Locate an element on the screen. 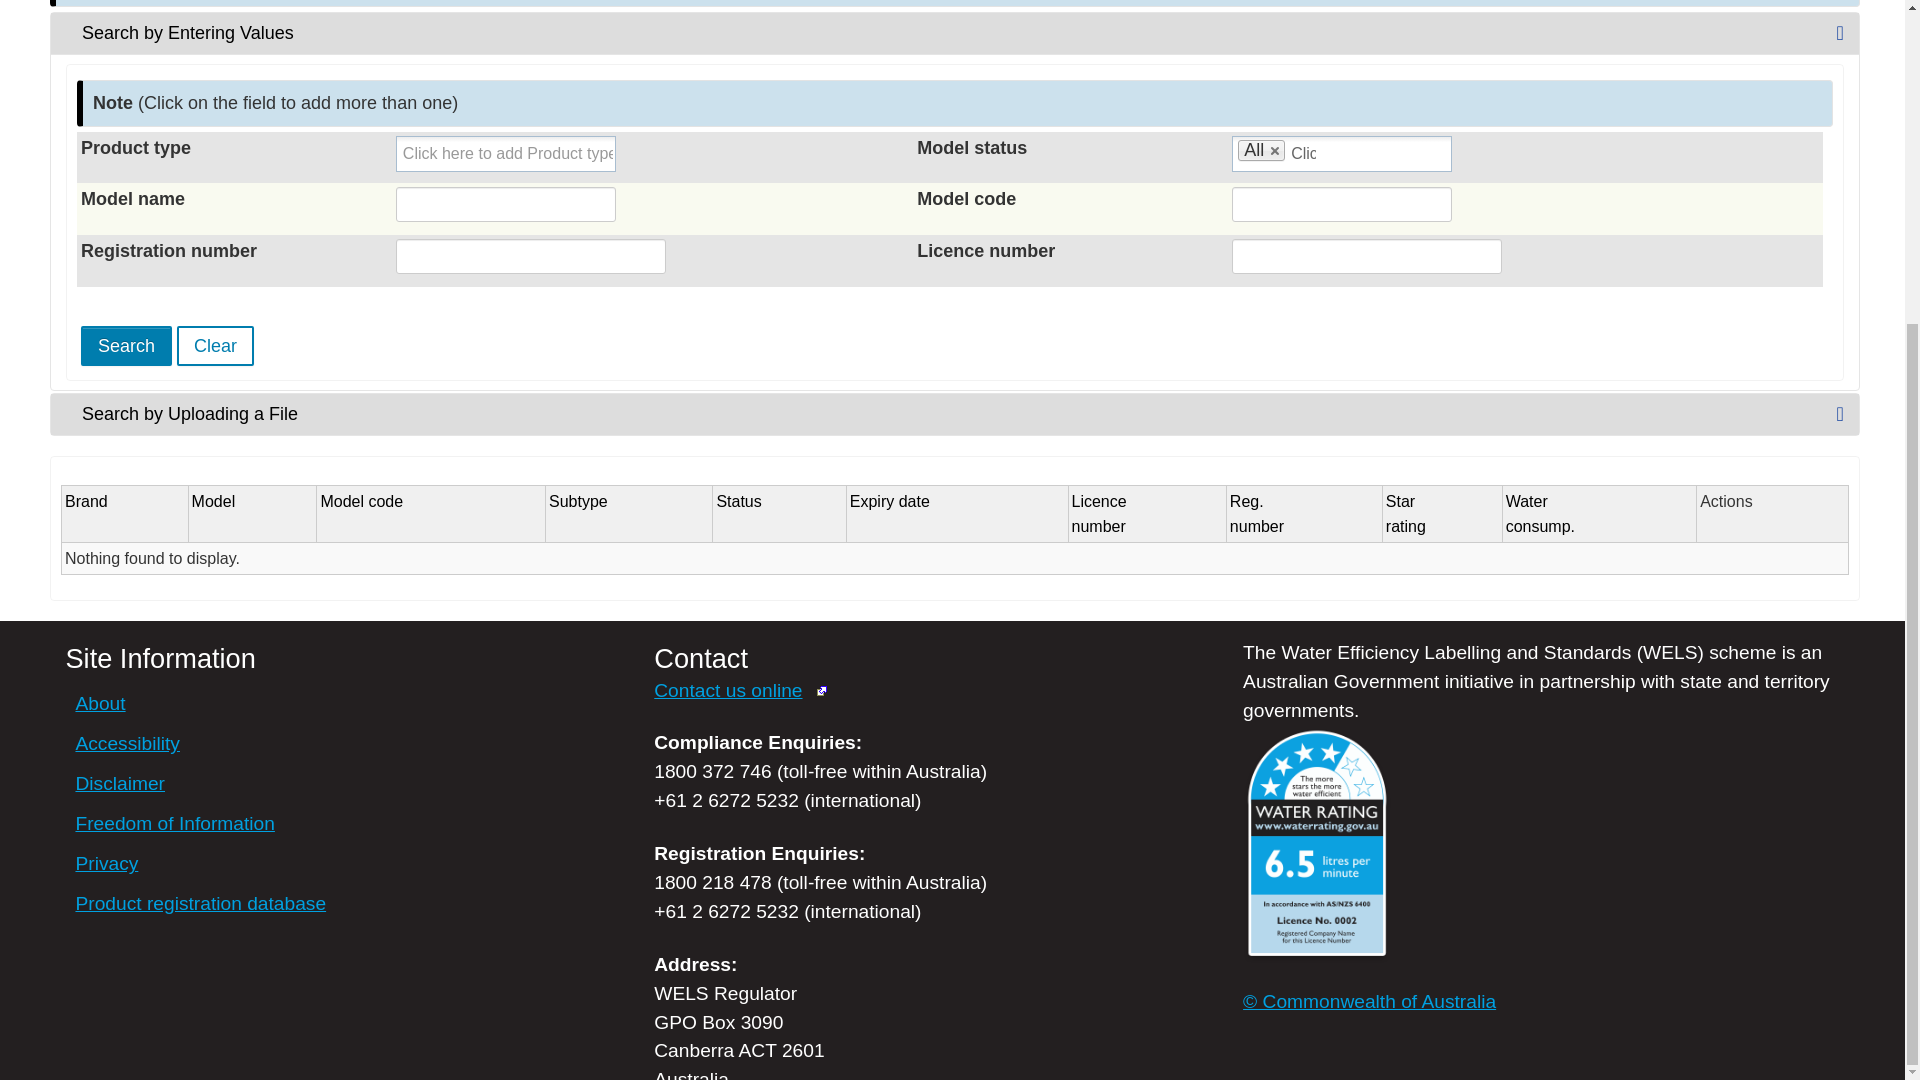  Click here to add Product type... is located at coordinates (508, 153).